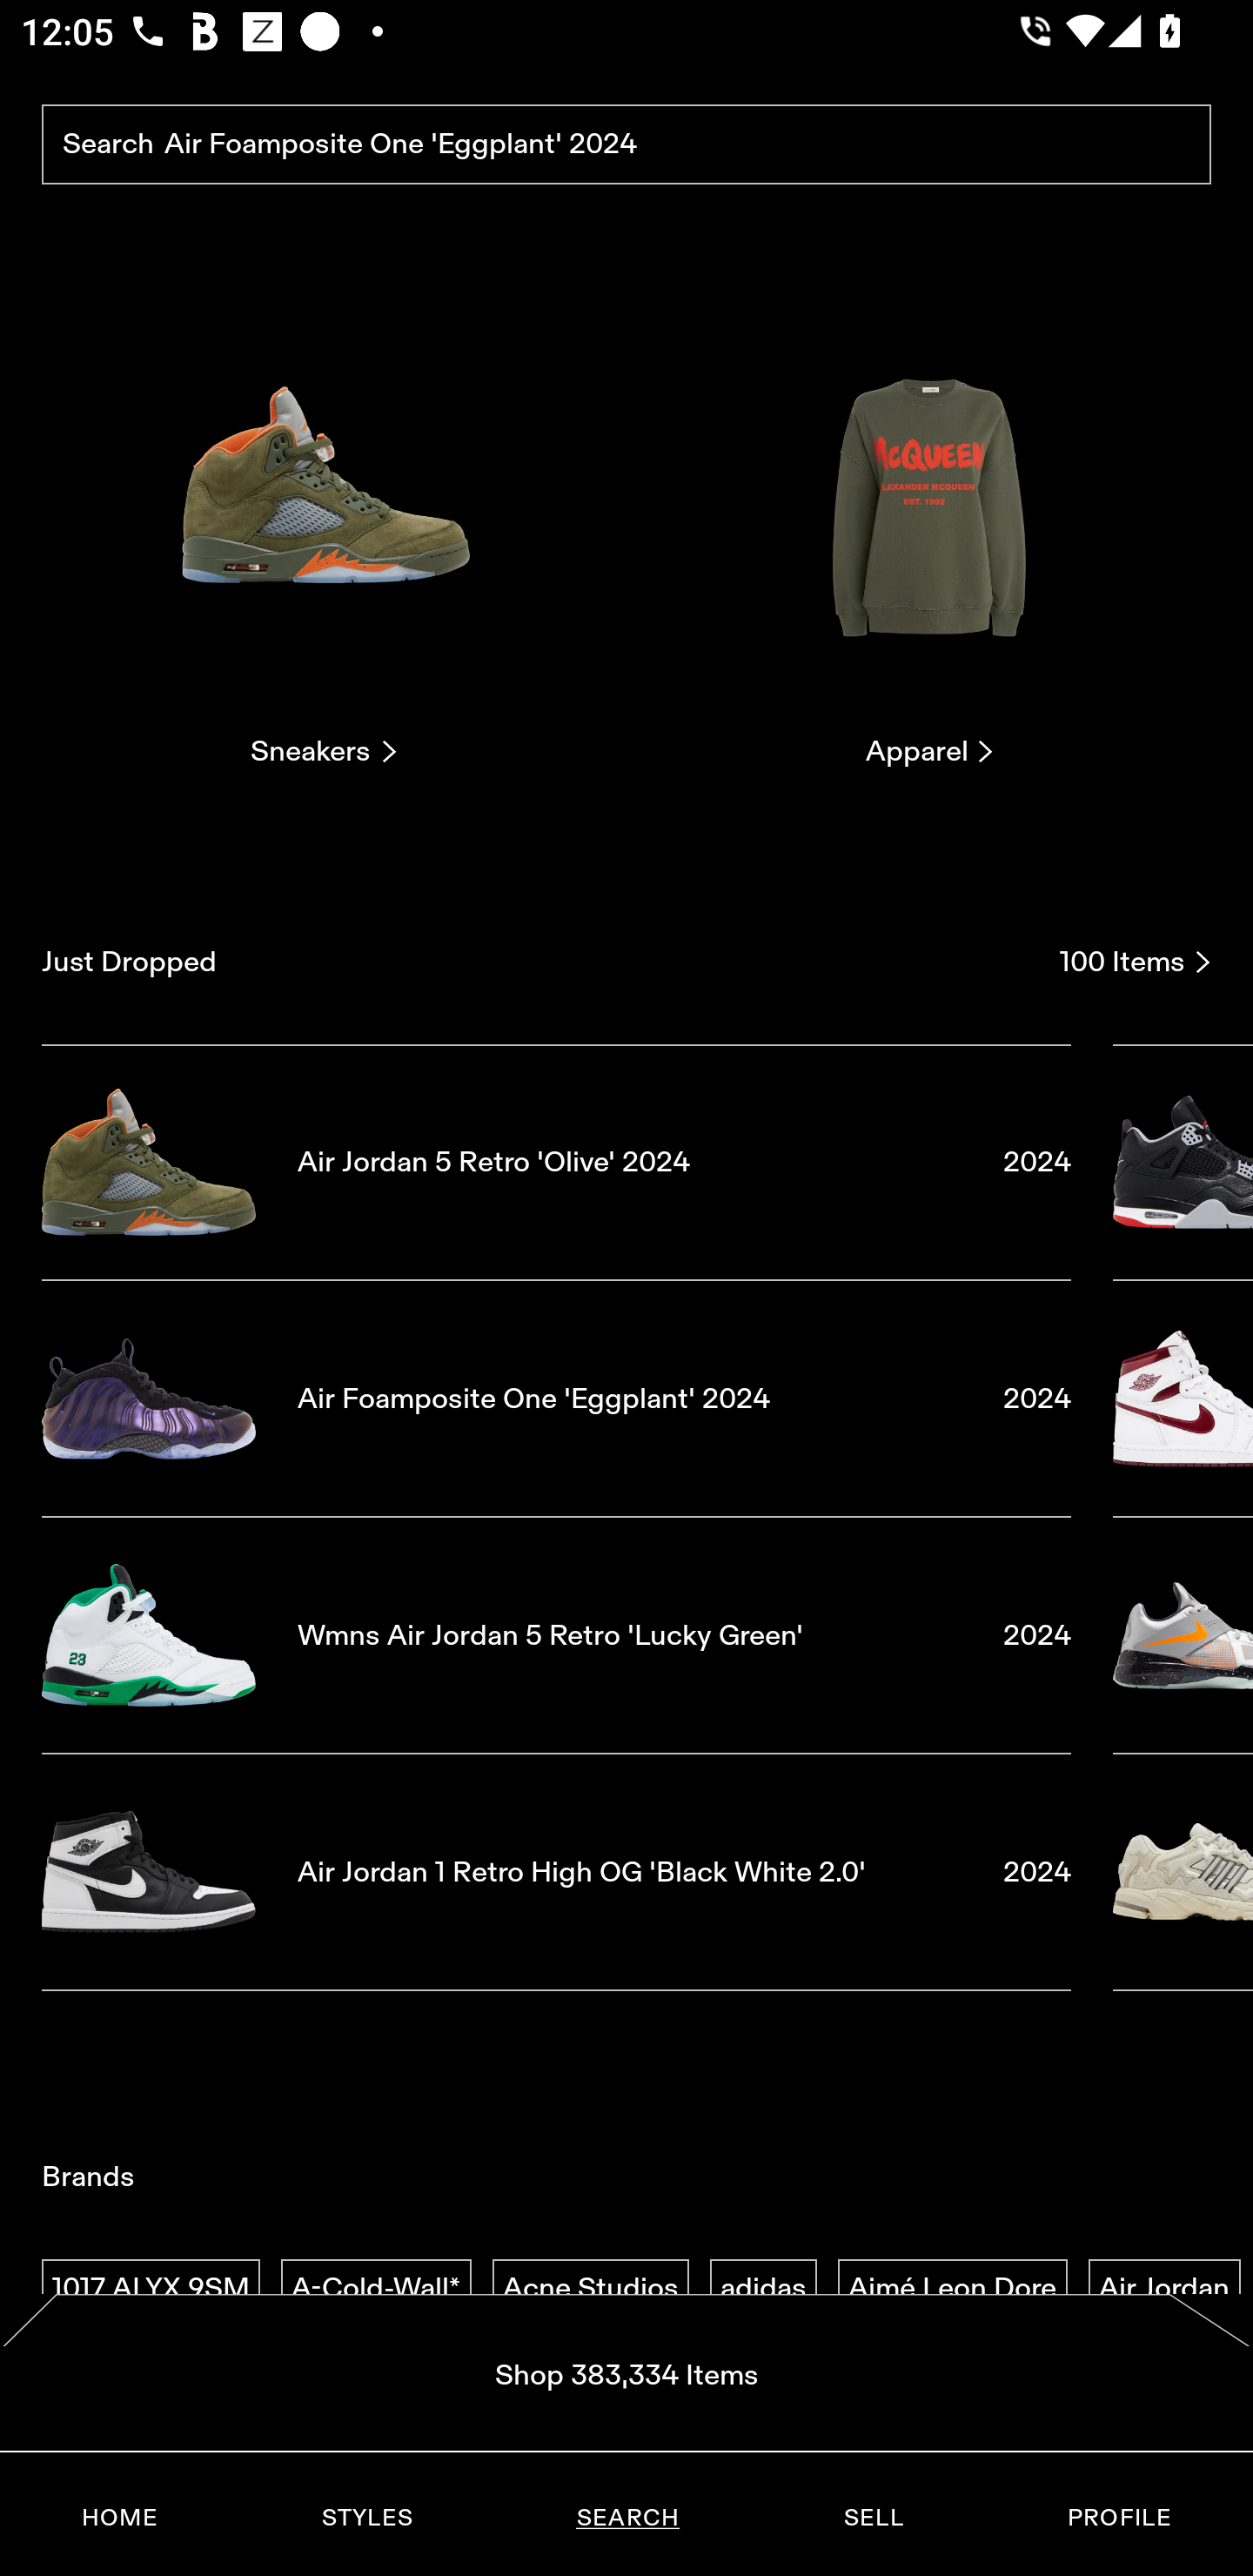  I want to click on HOME, so click(120, 2518).